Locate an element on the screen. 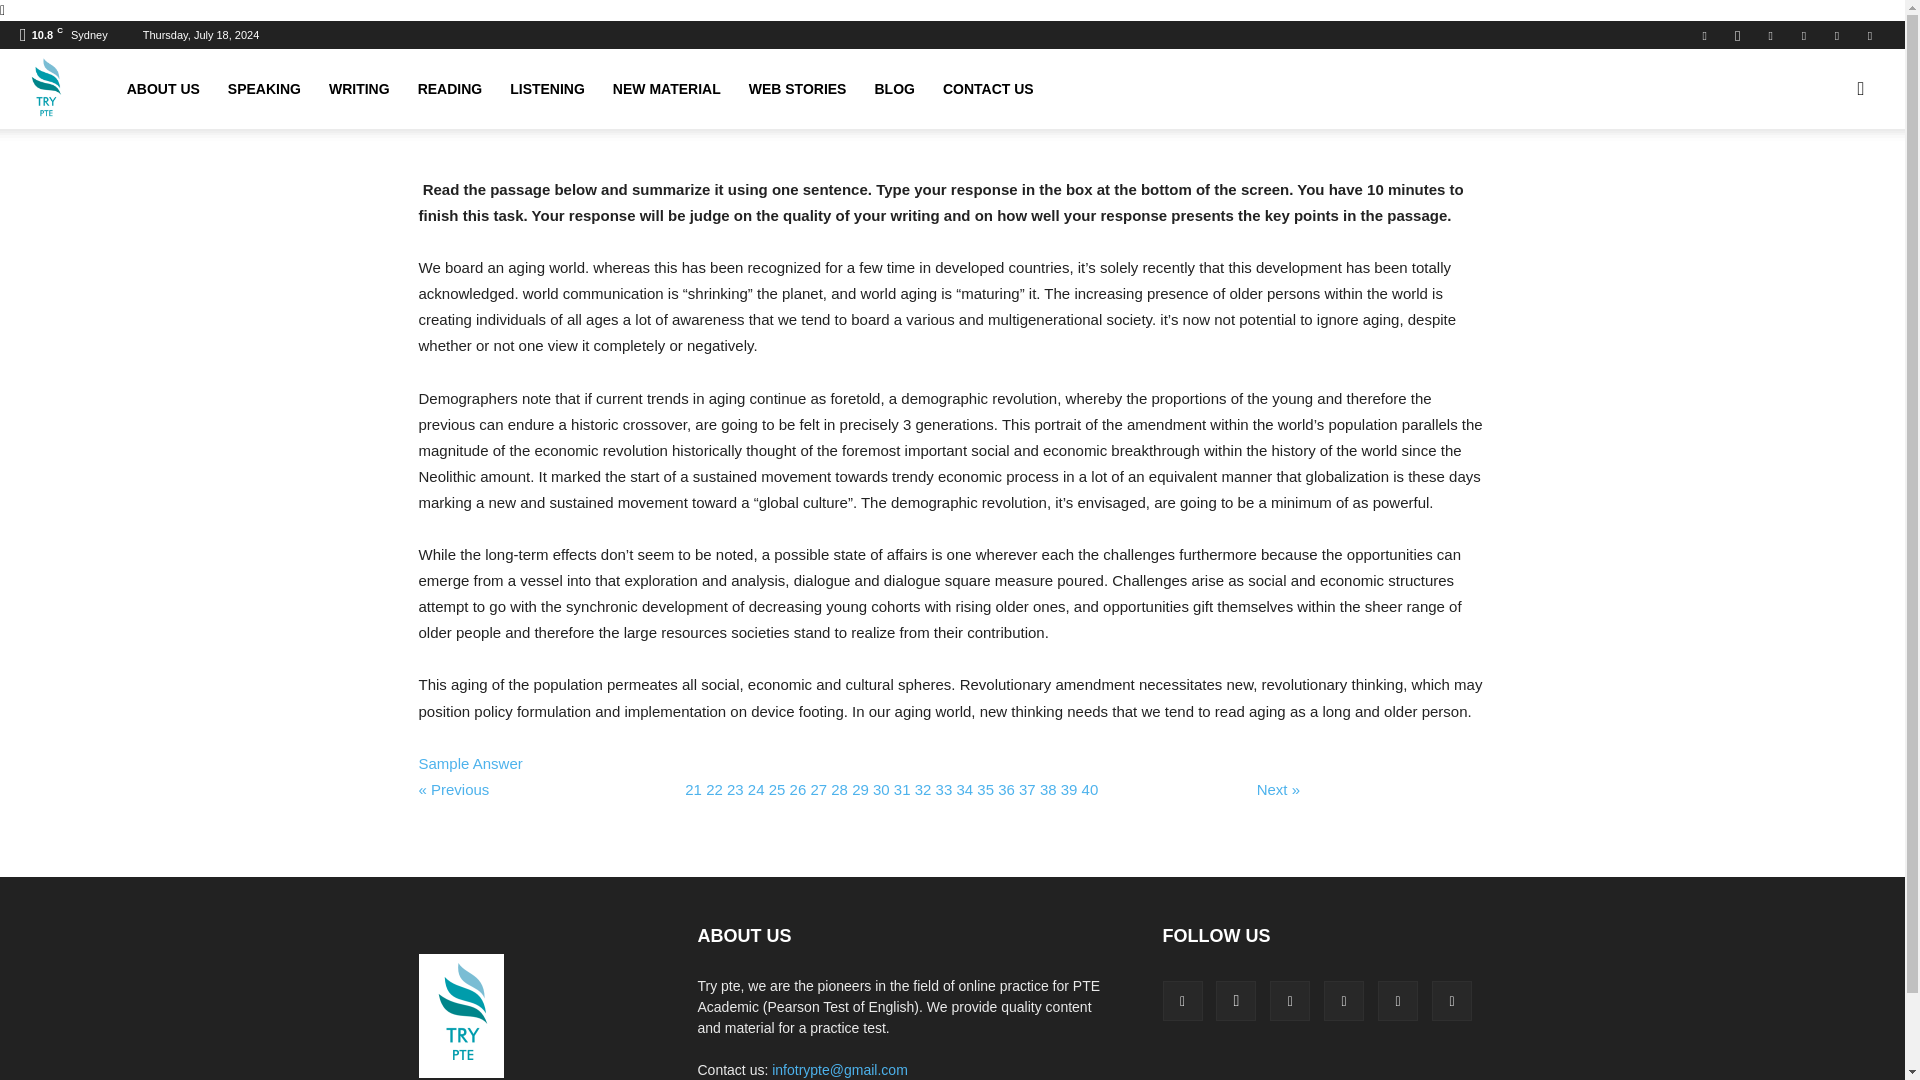 This screenshot has height=1080, width=1920. Facebook is located at coordinates (1181, 1000).